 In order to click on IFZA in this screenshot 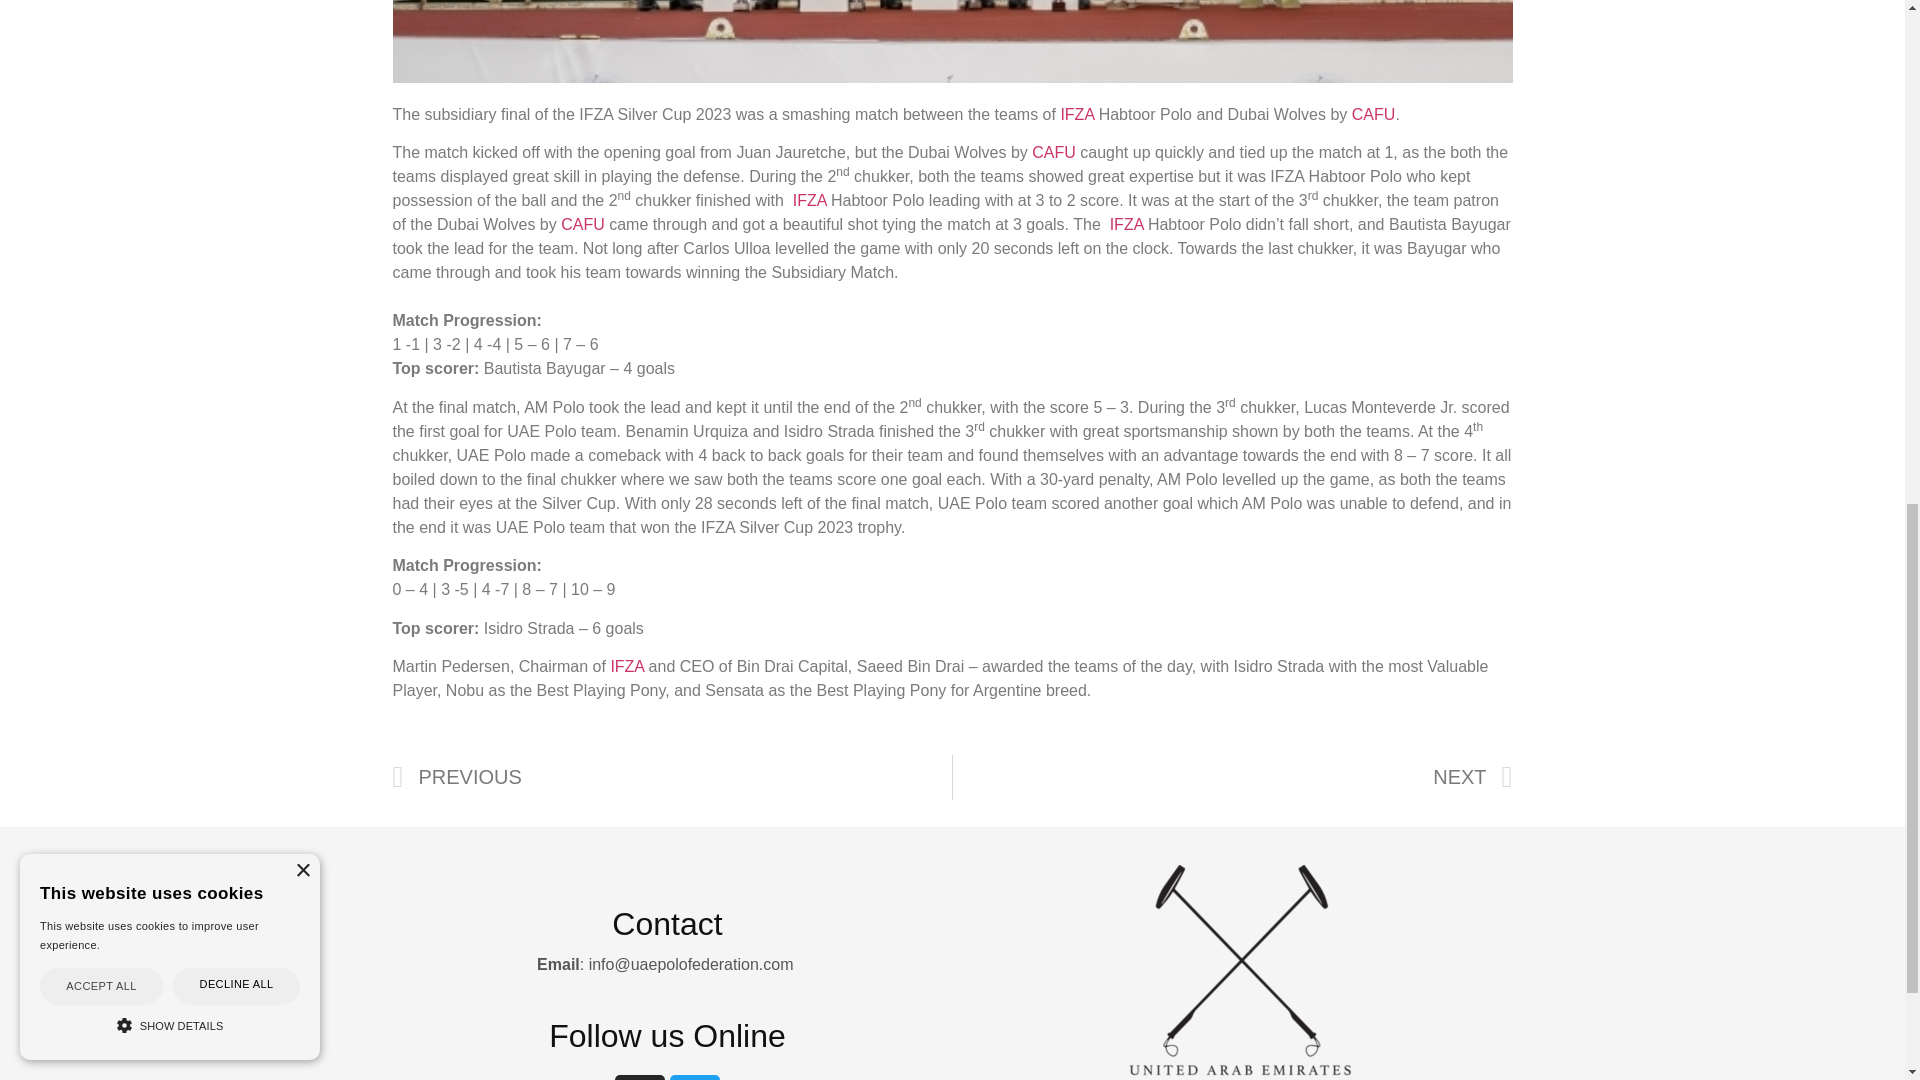, I will do `click(1078, 114)`.